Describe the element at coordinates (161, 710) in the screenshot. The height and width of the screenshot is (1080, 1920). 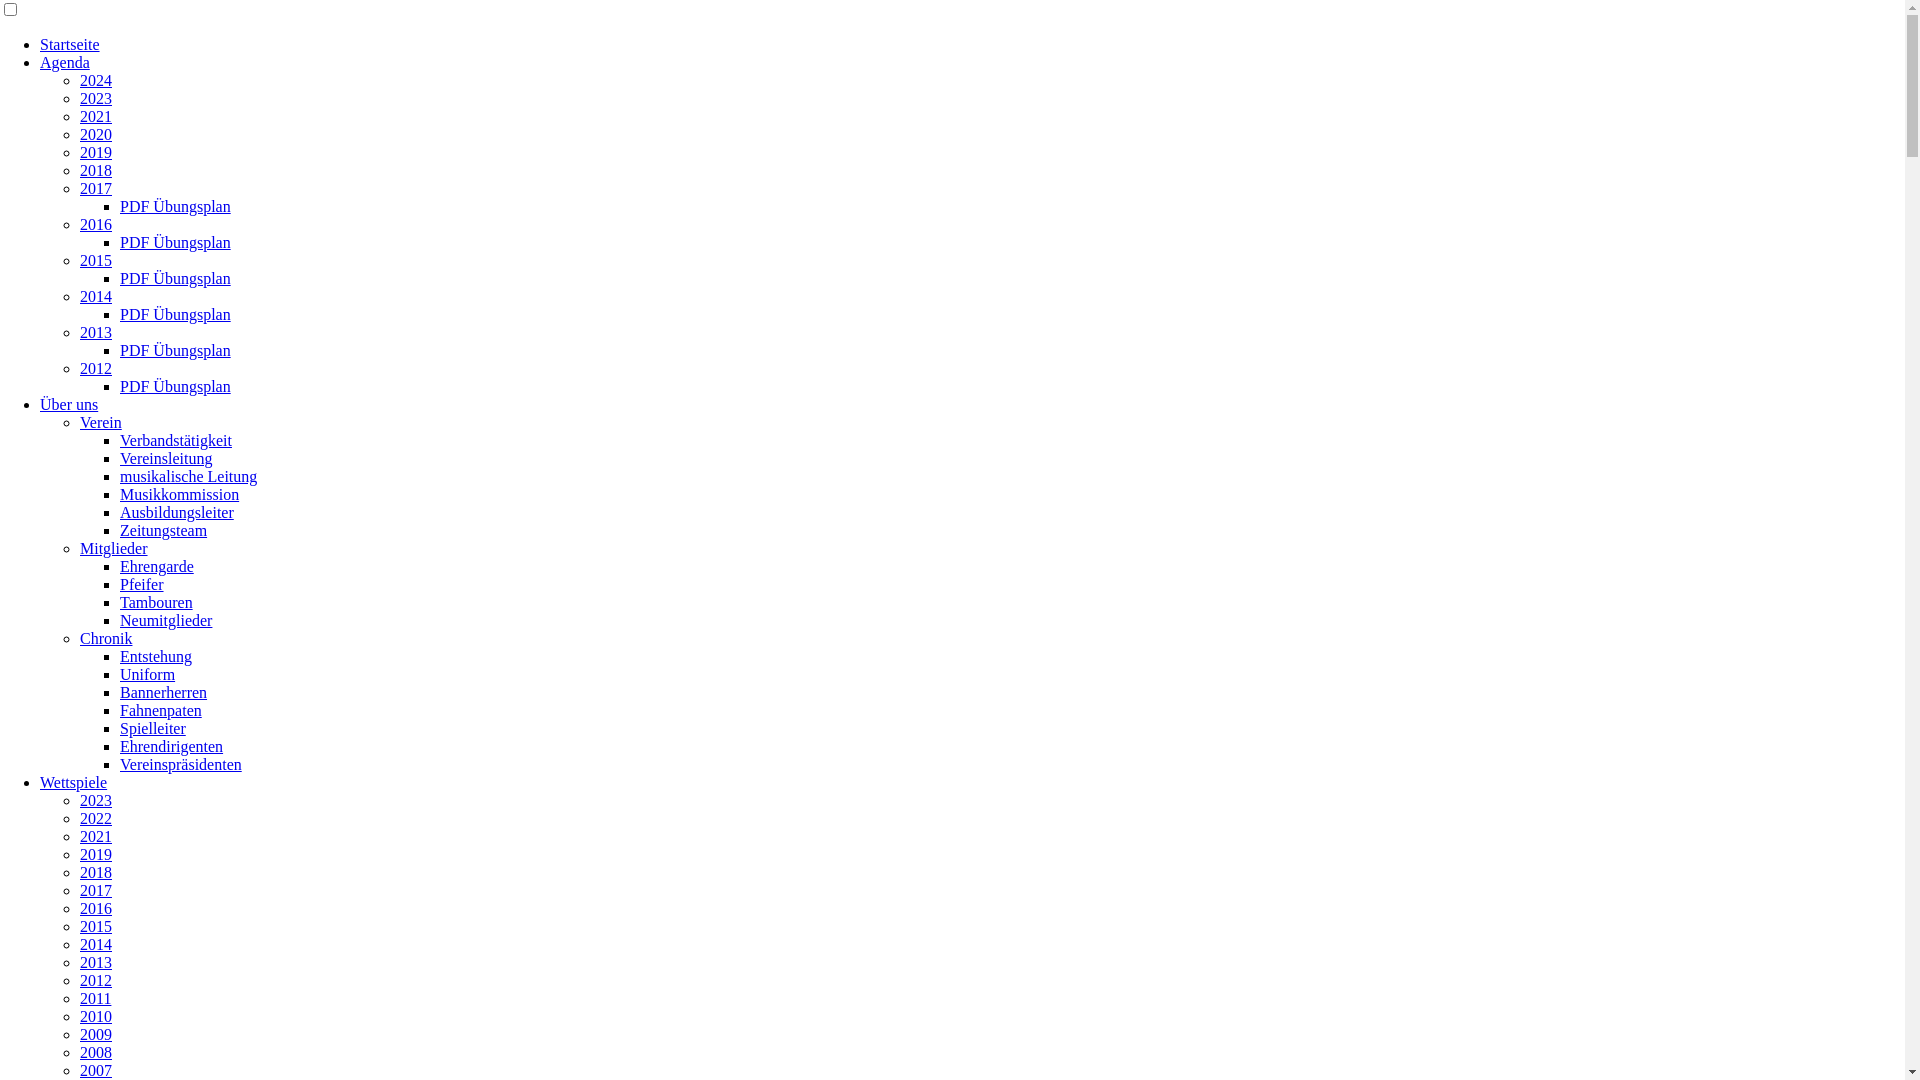
I see `Fahnenpaten` at that location.